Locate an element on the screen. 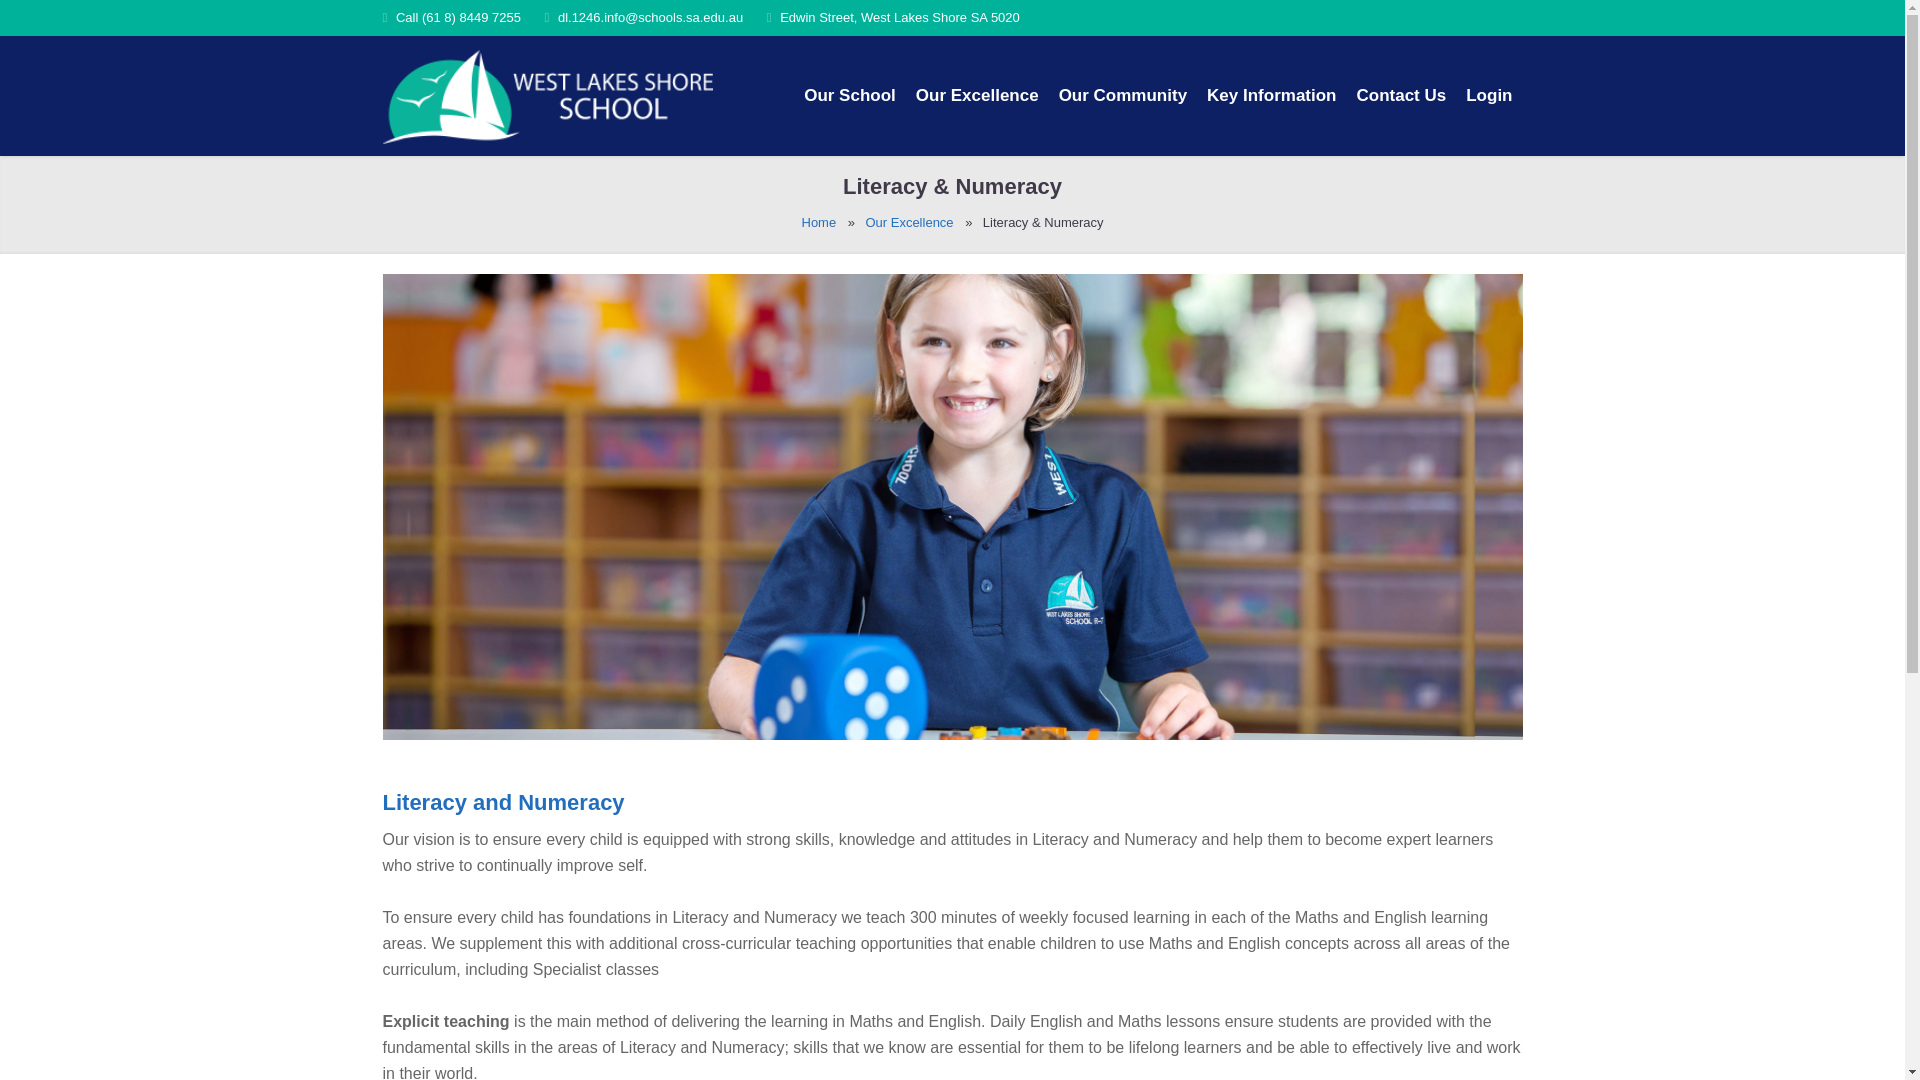 This screenshot has height=1080, width=1920. Key Information is located at coordinates (1270, 95).